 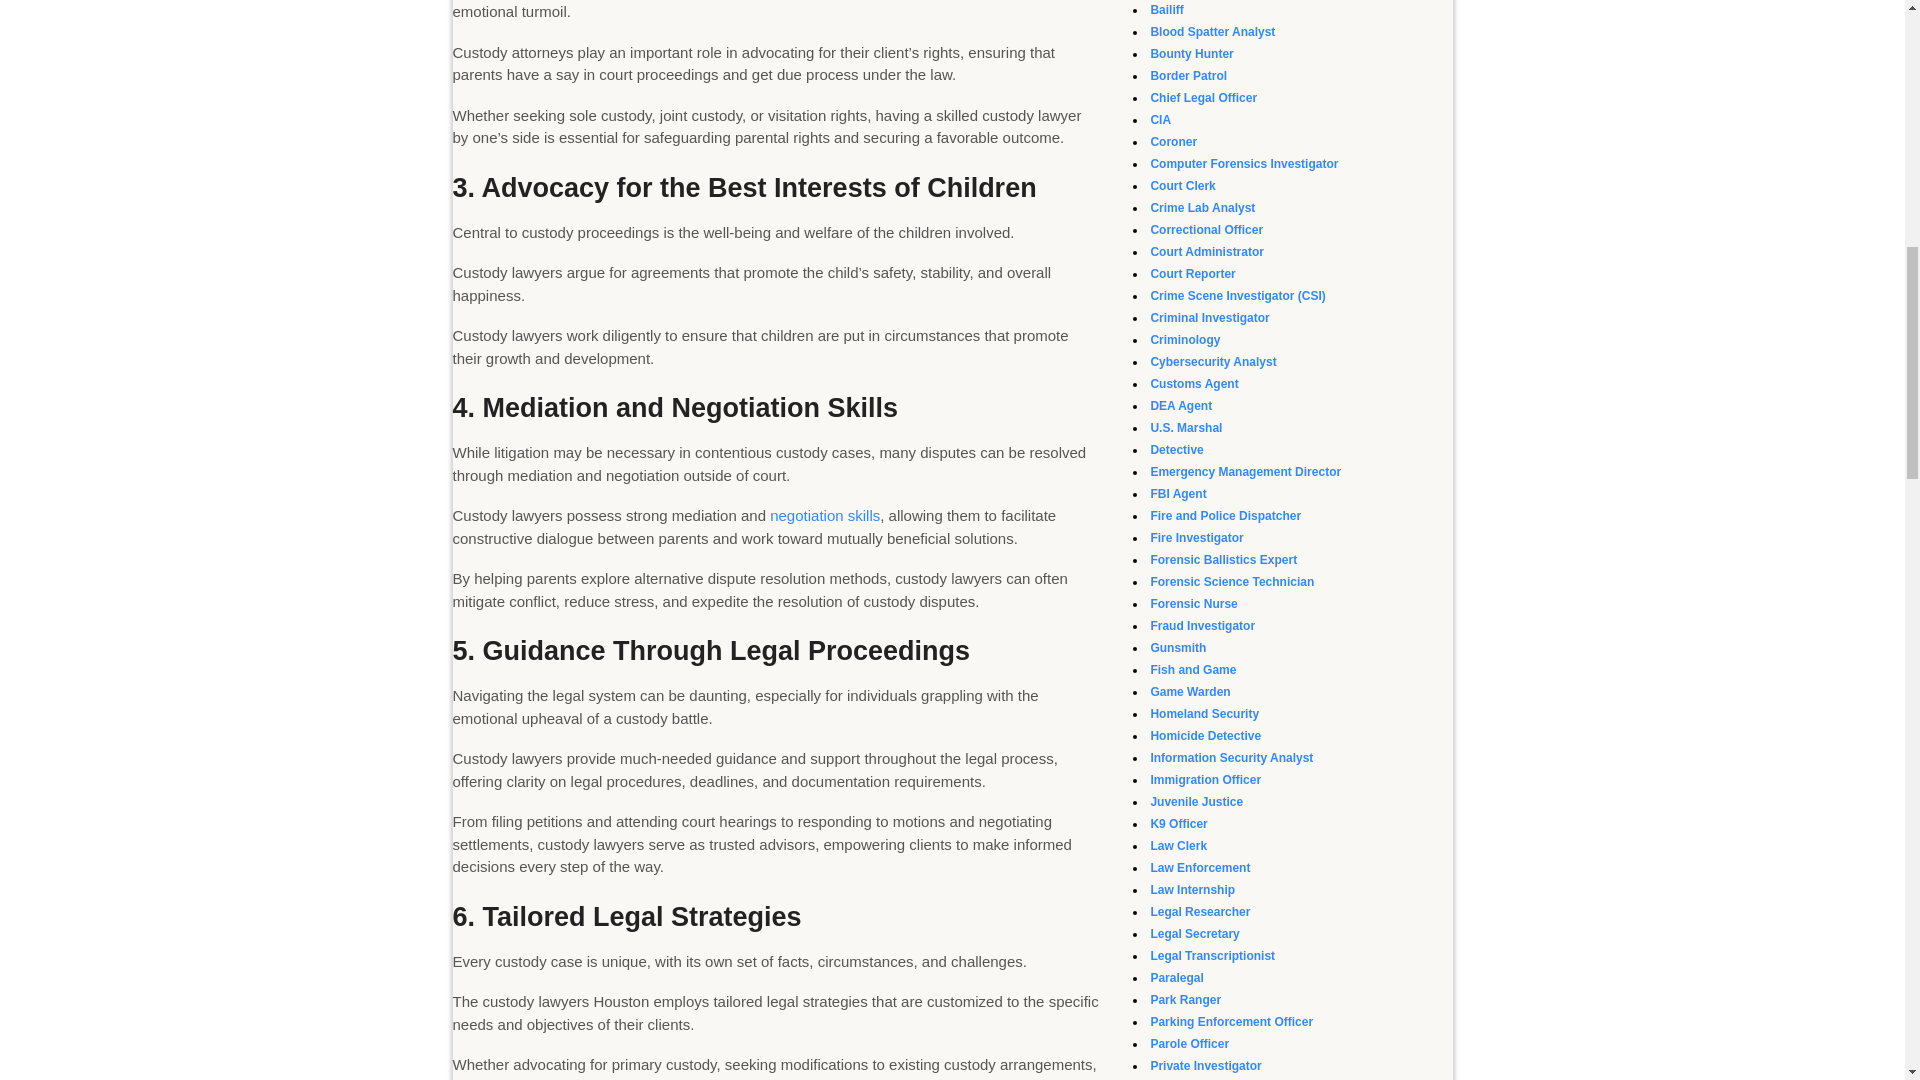 I want to click on Computer Forensics Investigator, so click(x=1244, y=163).